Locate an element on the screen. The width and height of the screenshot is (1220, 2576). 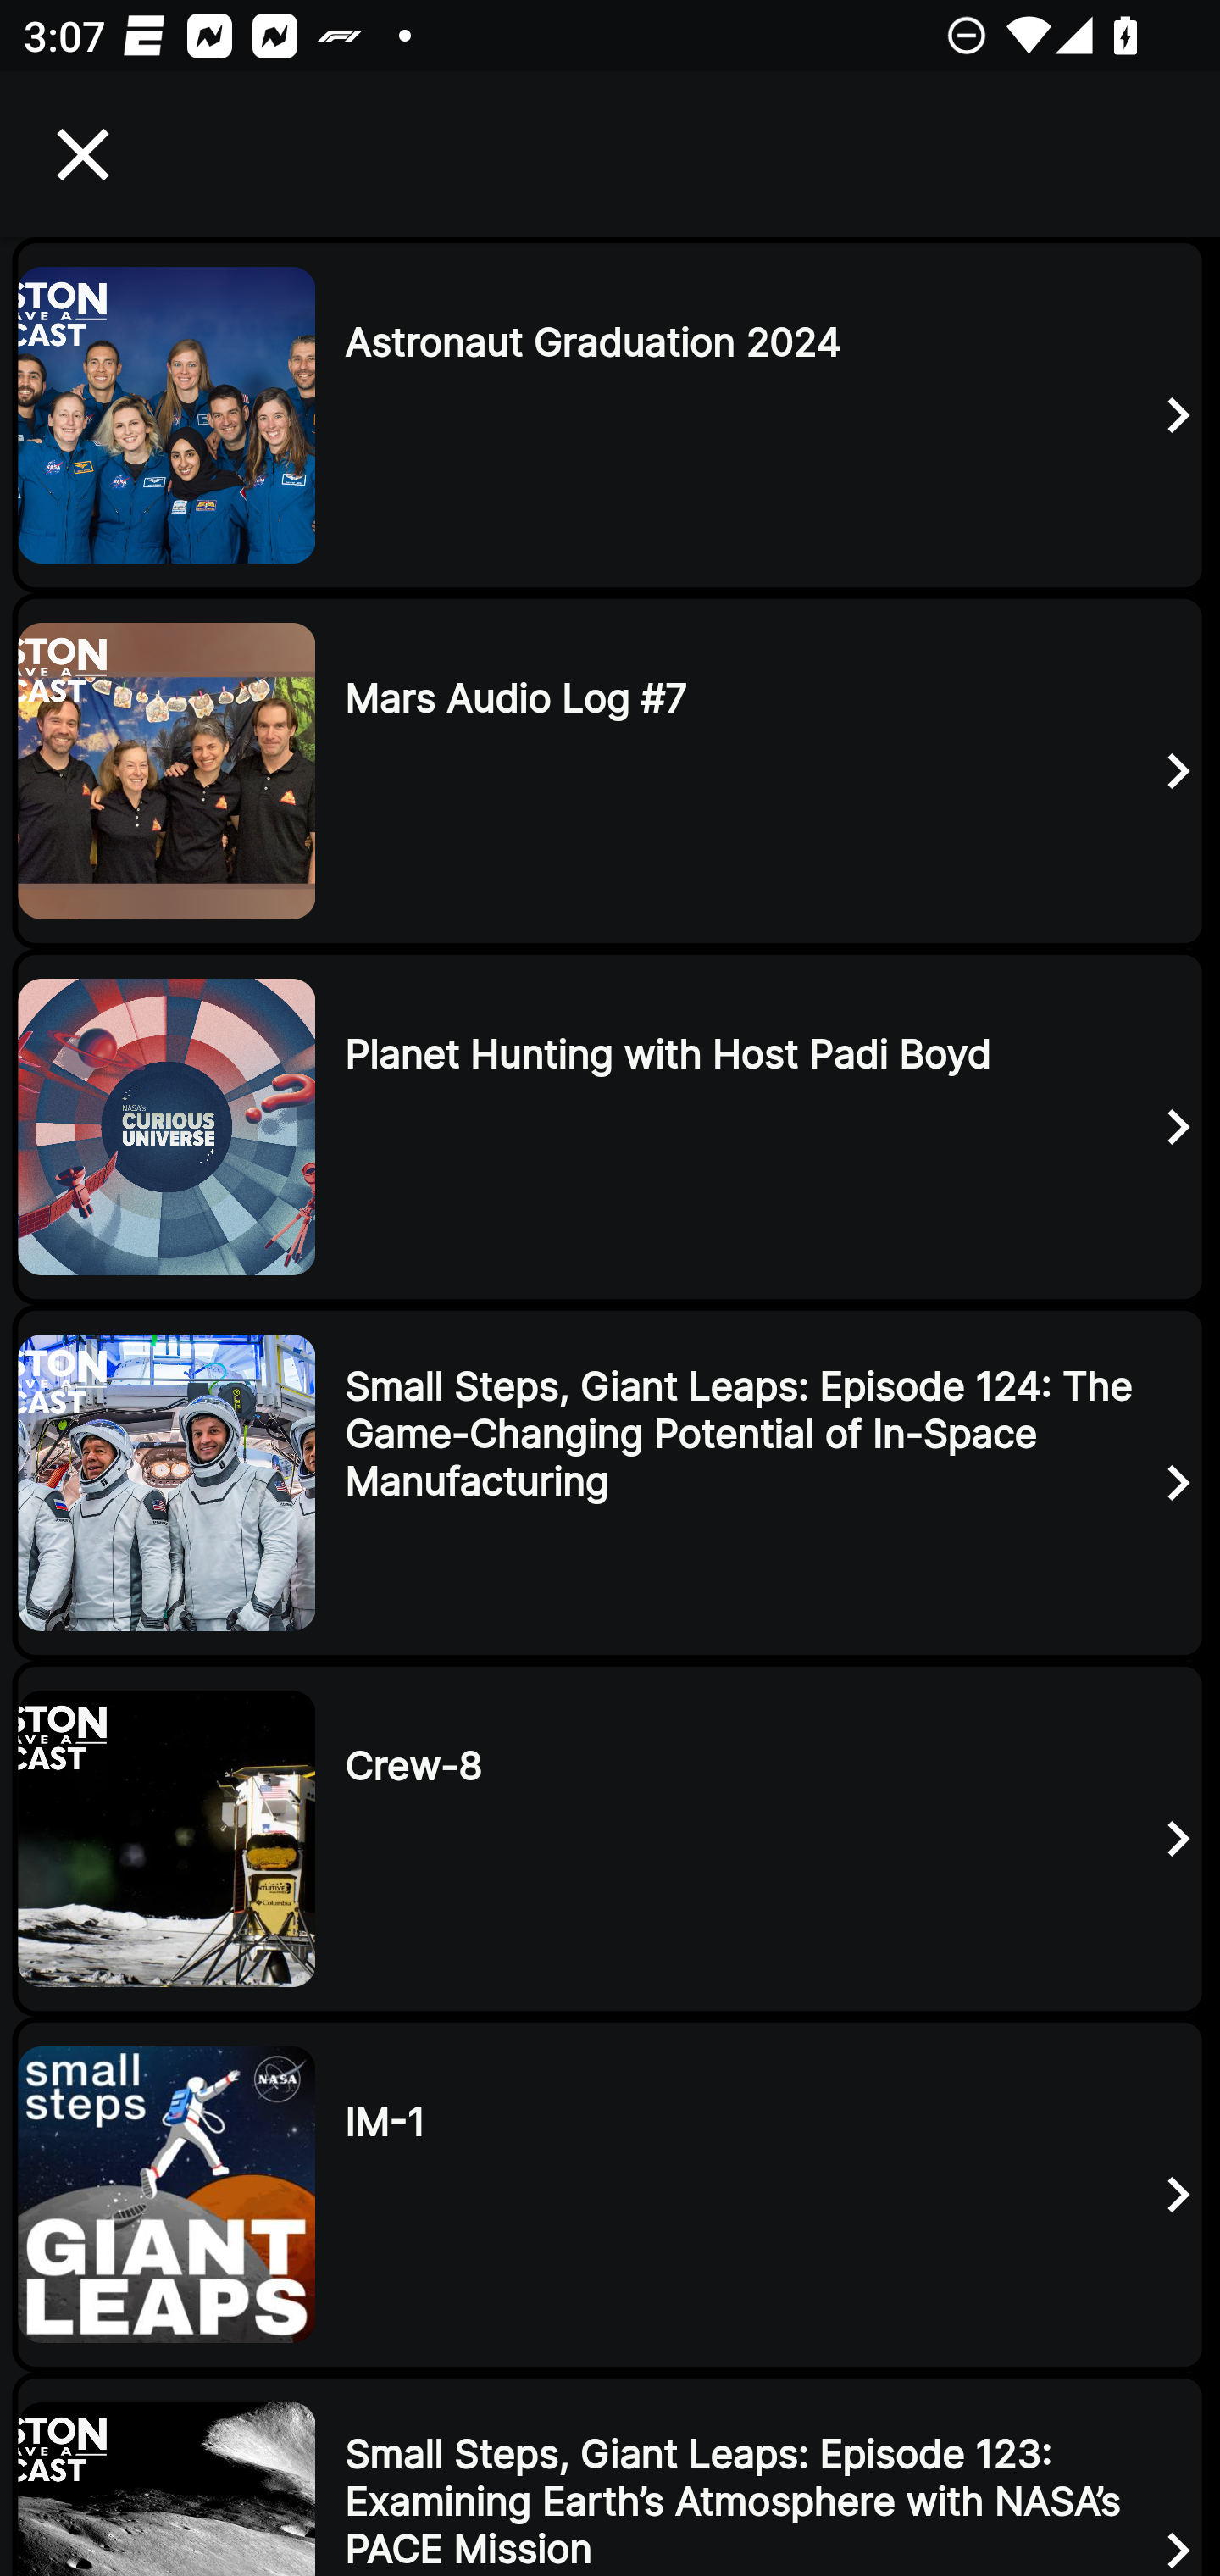
IM-1 is located at coordinates (610, 2195).